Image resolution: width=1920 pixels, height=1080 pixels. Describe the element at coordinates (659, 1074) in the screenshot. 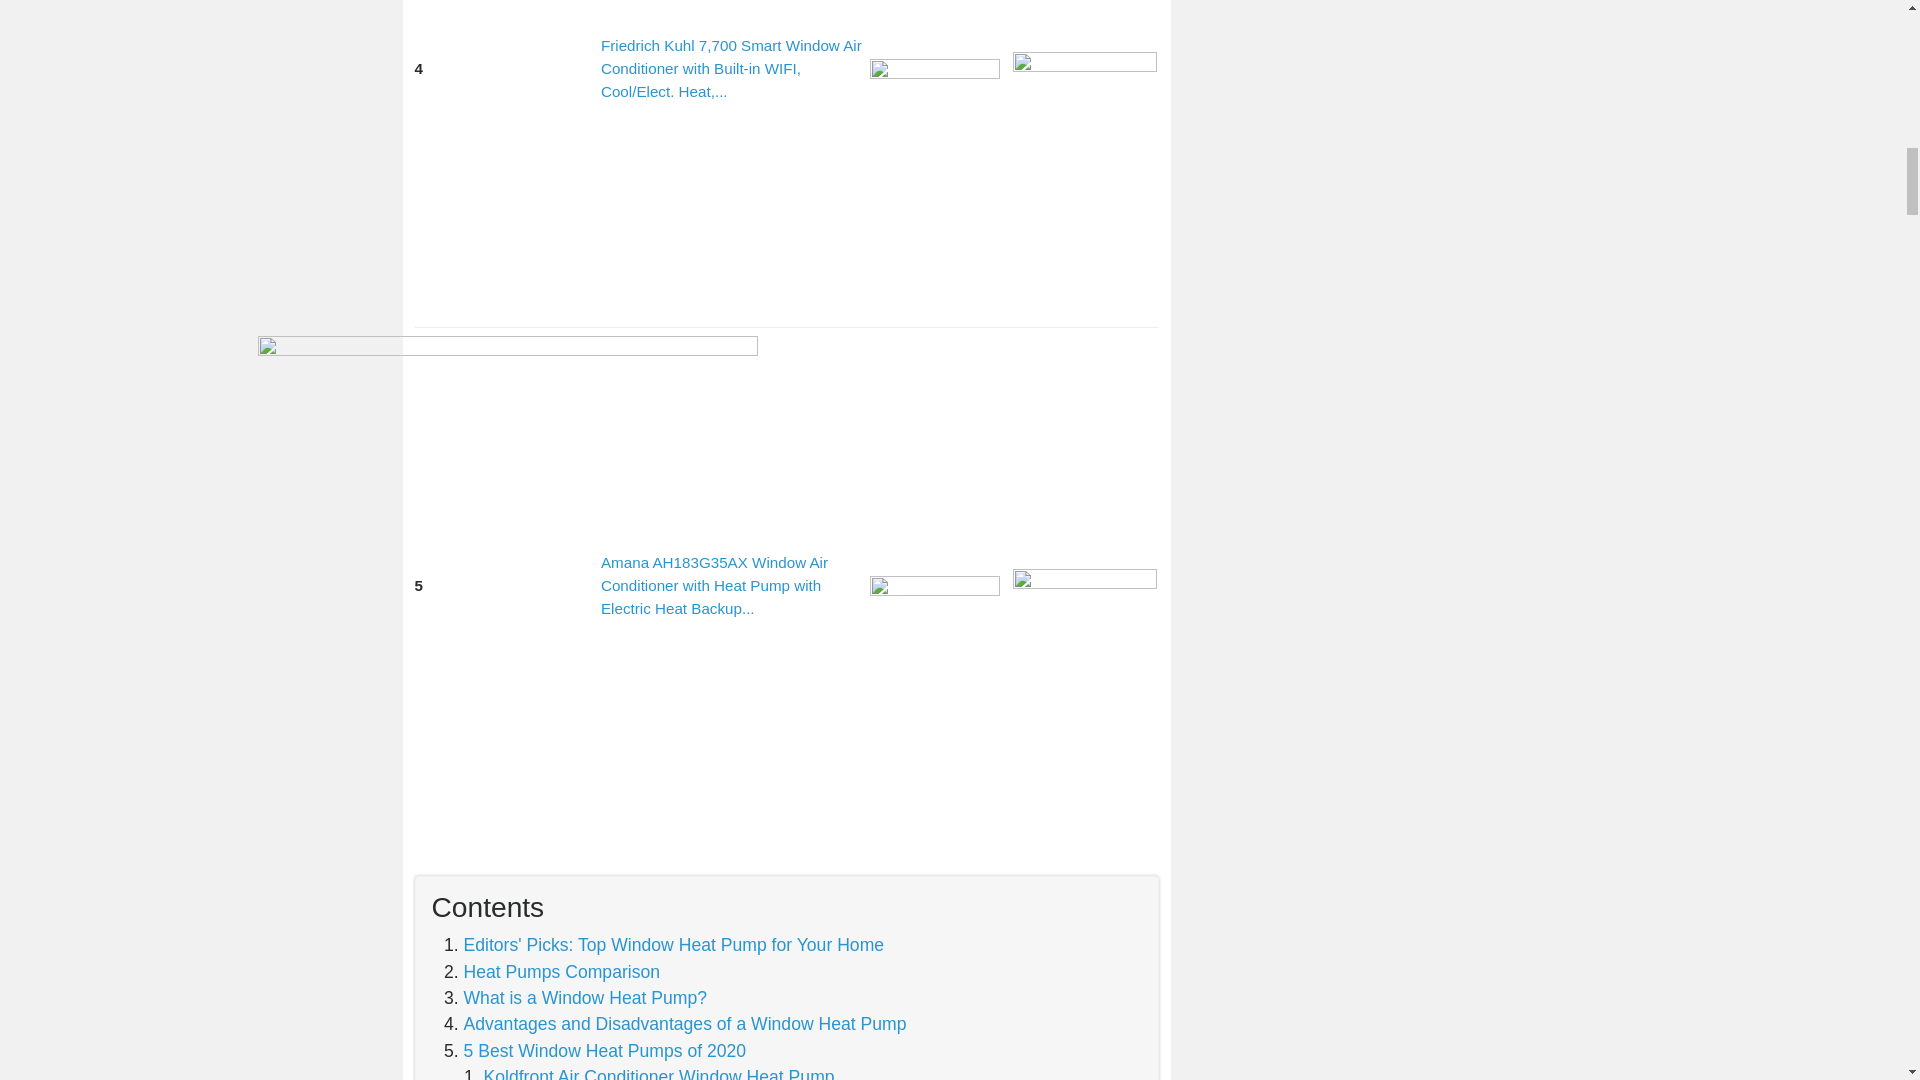

I see `Koldfront Air Conditioner Window Heat Pump` at that location.